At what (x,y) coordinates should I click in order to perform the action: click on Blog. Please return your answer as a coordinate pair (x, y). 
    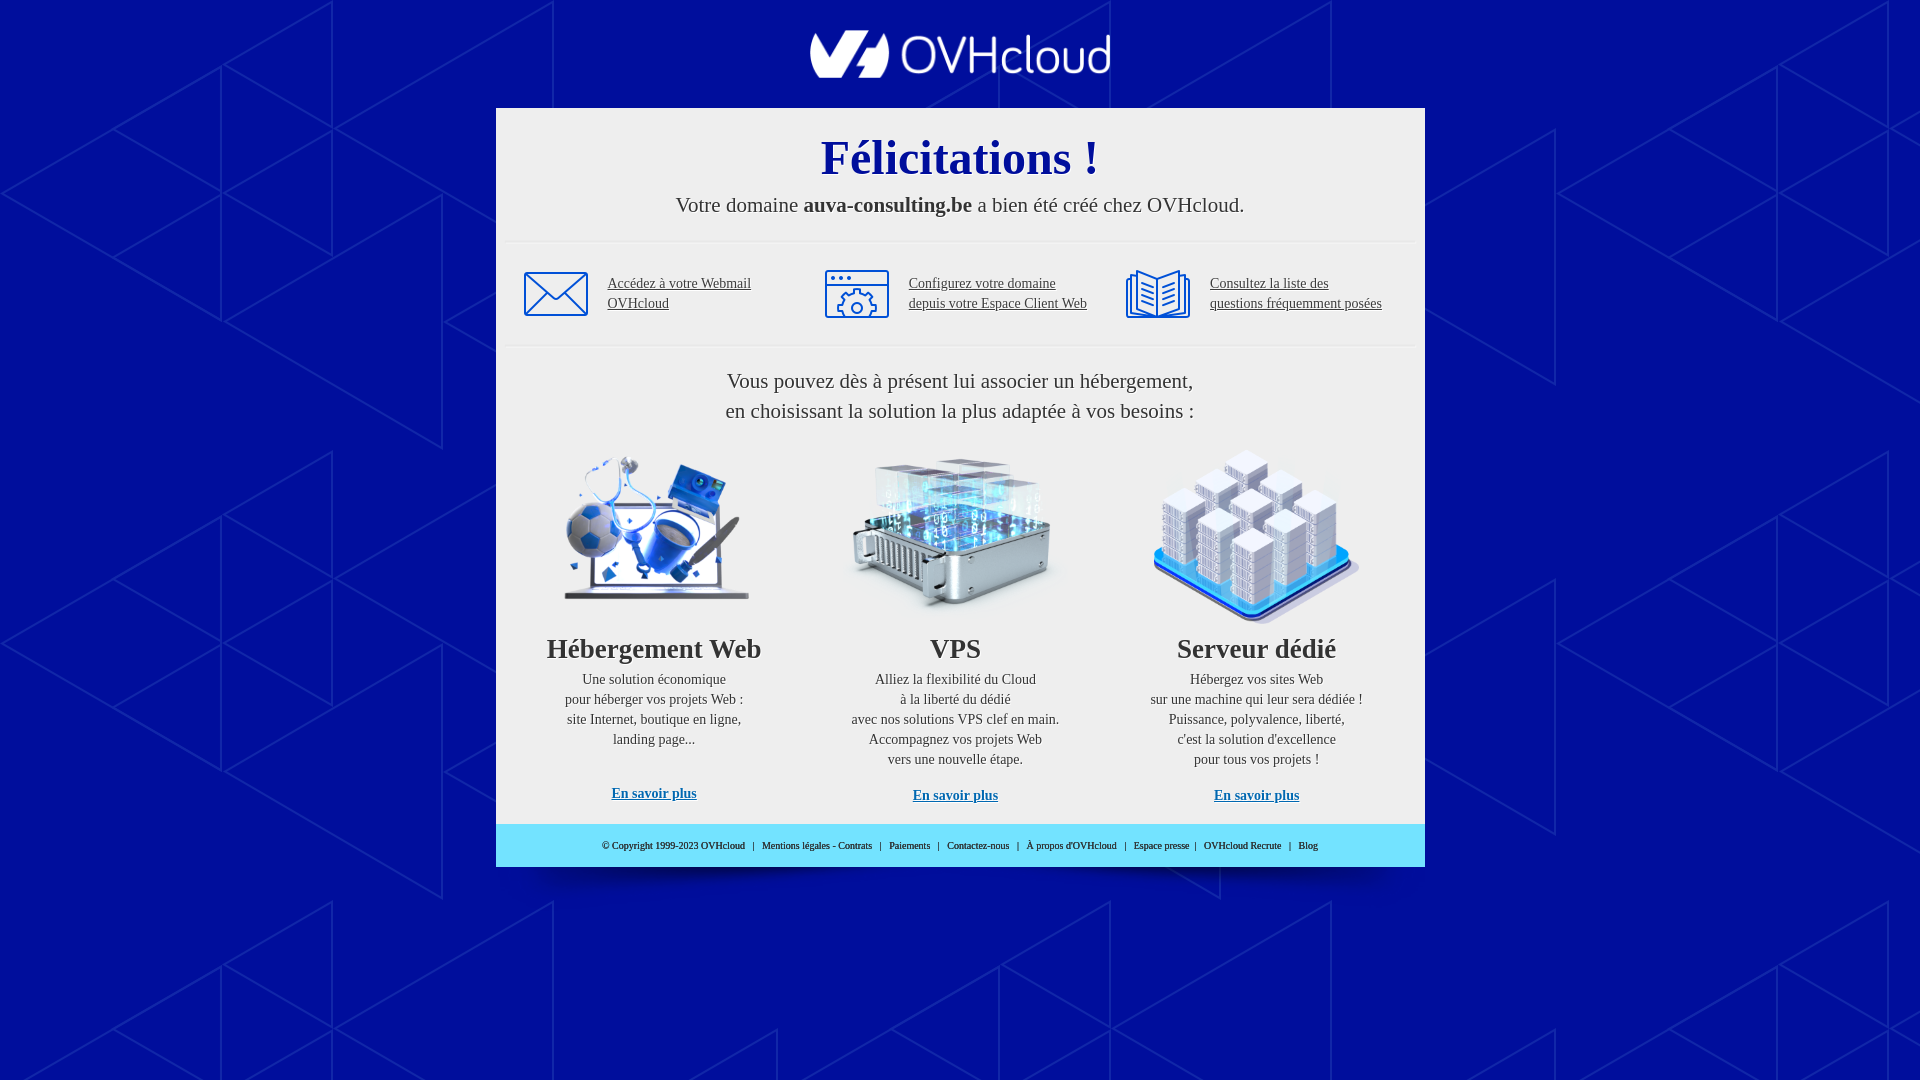
    Looking at the image, I should click on (1308, 846).